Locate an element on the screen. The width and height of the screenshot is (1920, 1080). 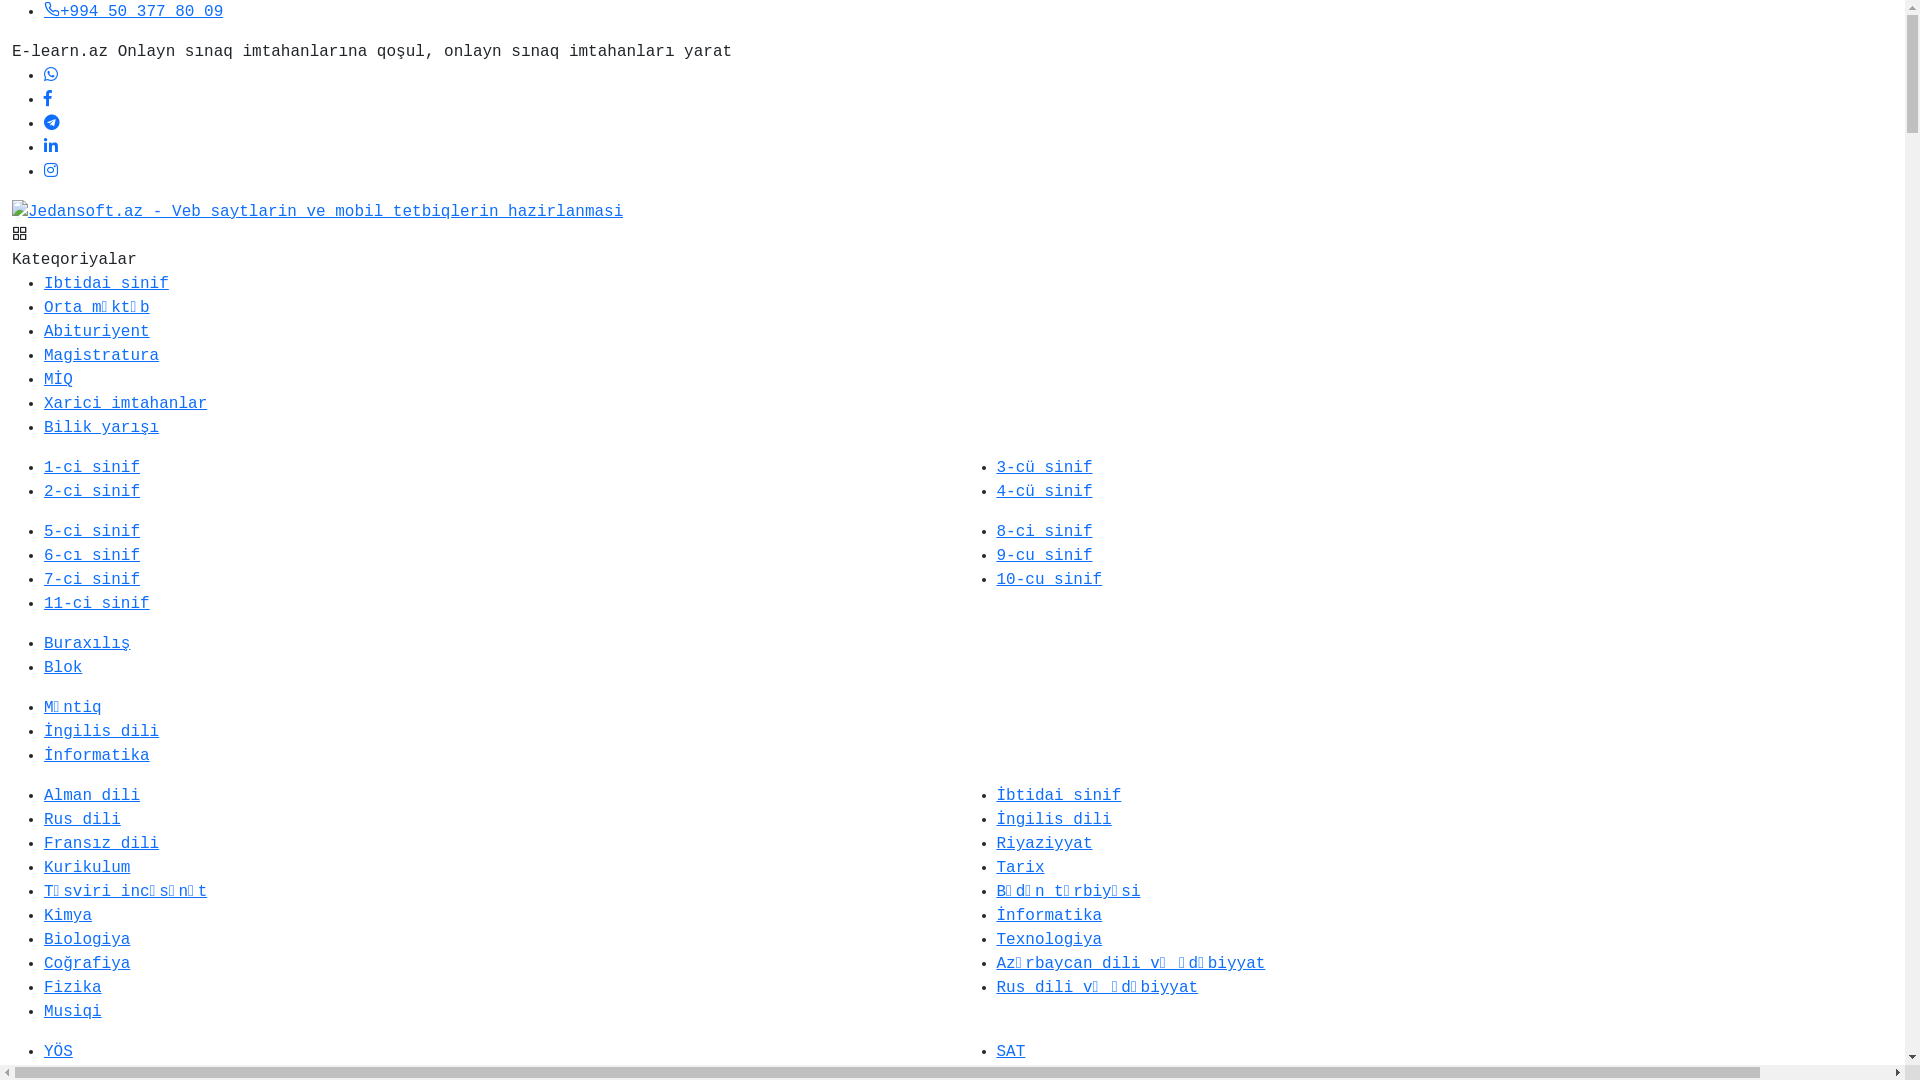
Biologiya is located at coordinates (87, 940).